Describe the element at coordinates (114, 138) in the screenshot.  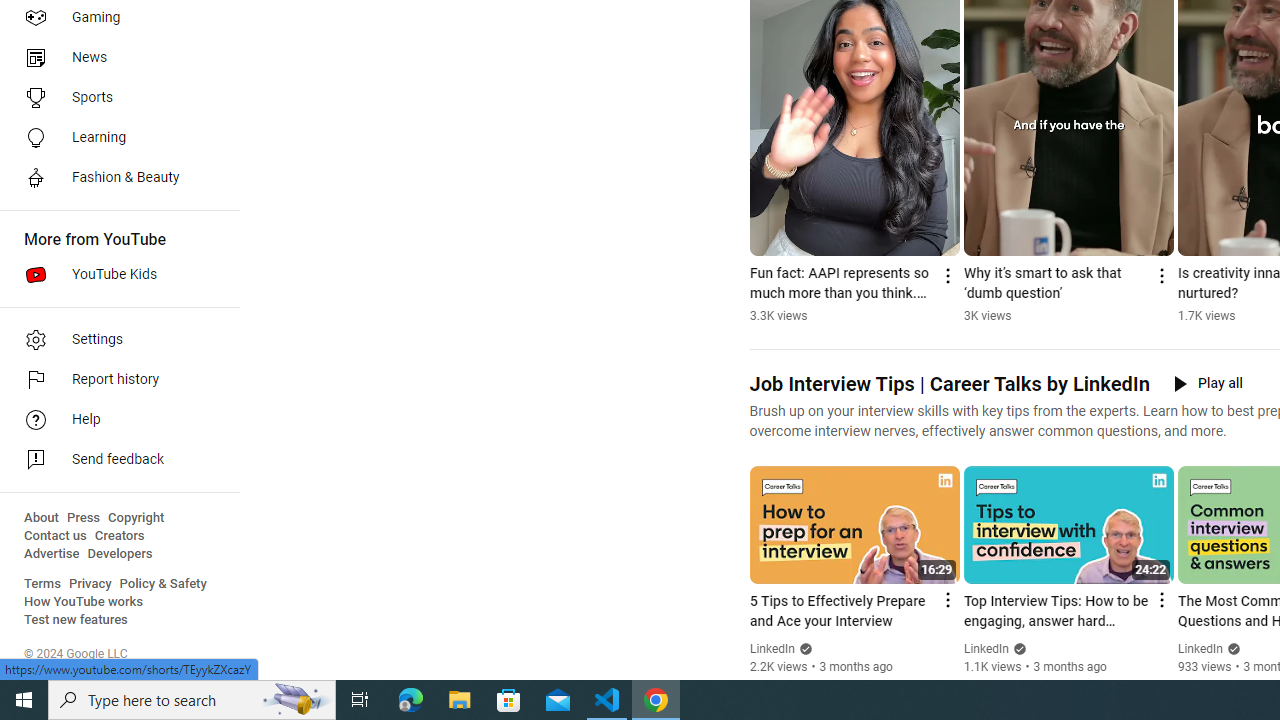
I see `Learning` at that location.